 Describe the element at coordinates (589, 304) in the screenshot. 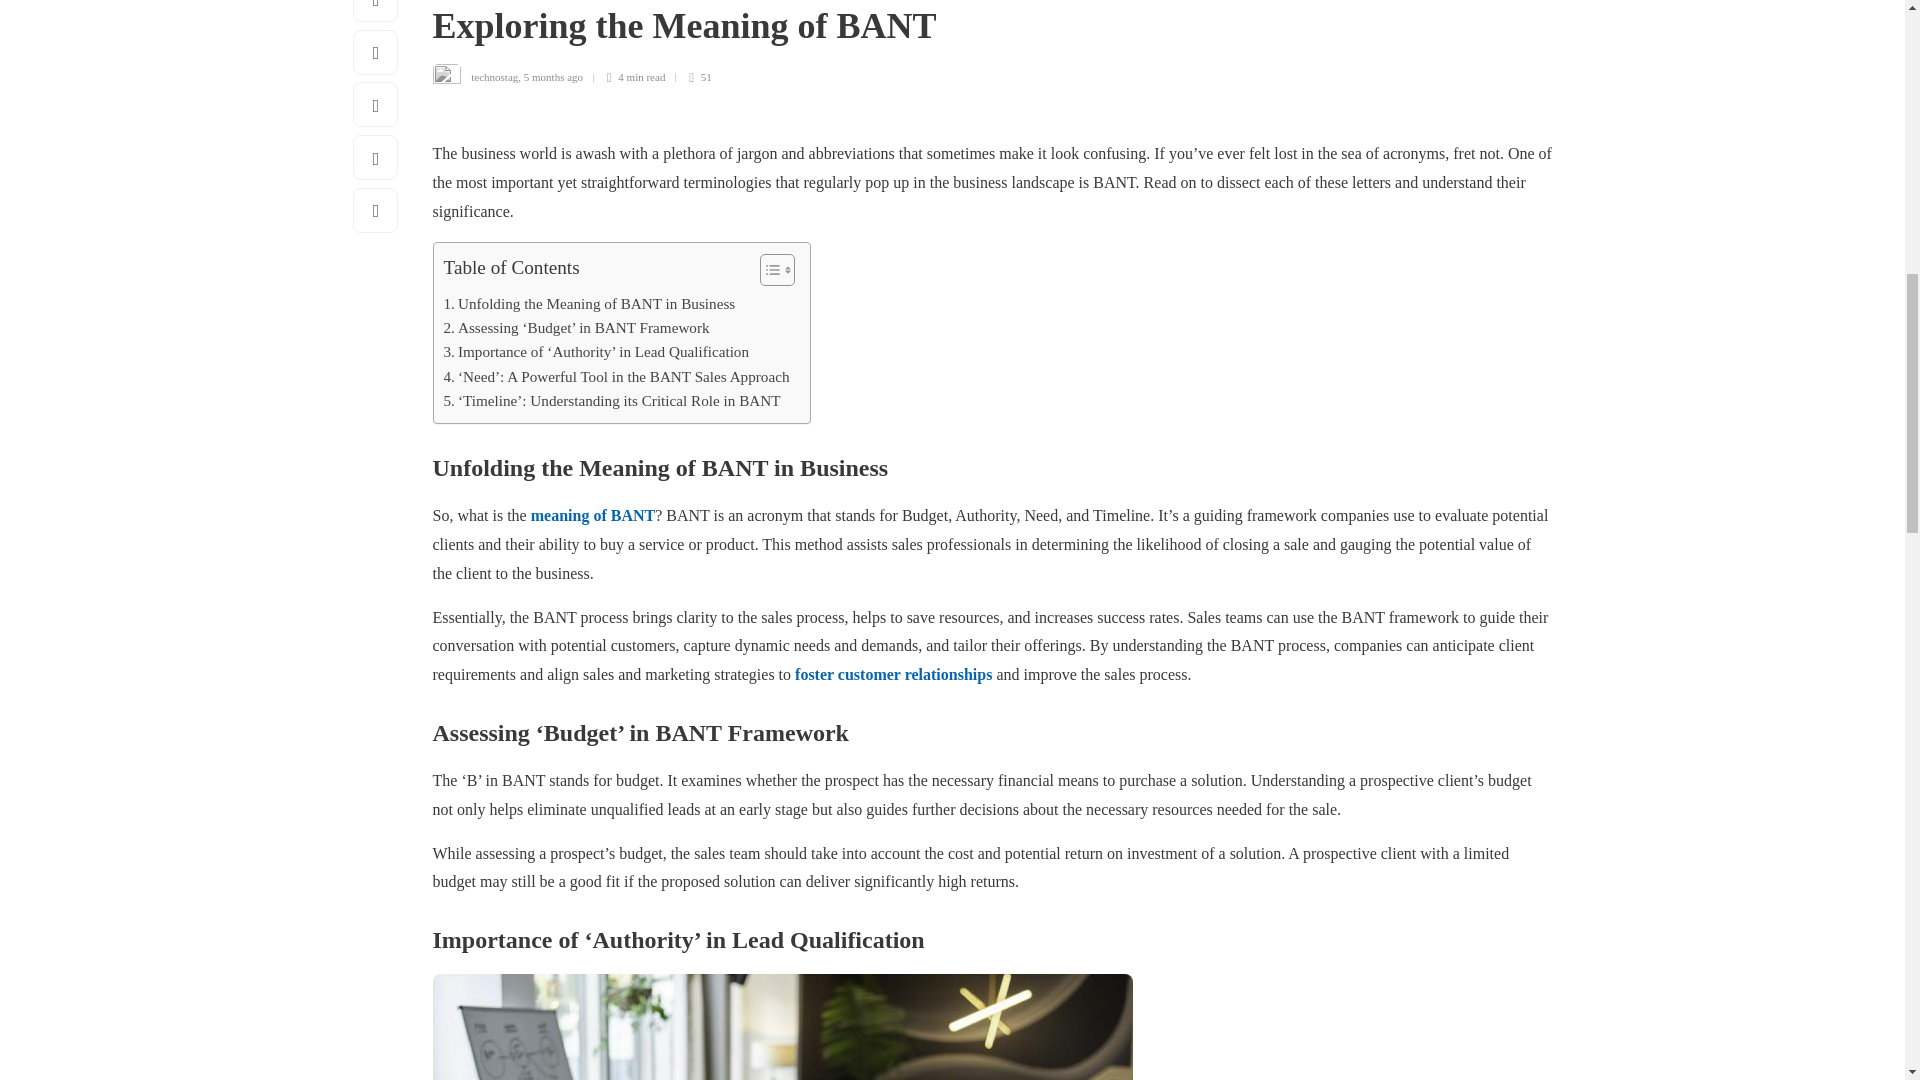

I see `Unfolding the Meaning of BANT in Business` at that location.